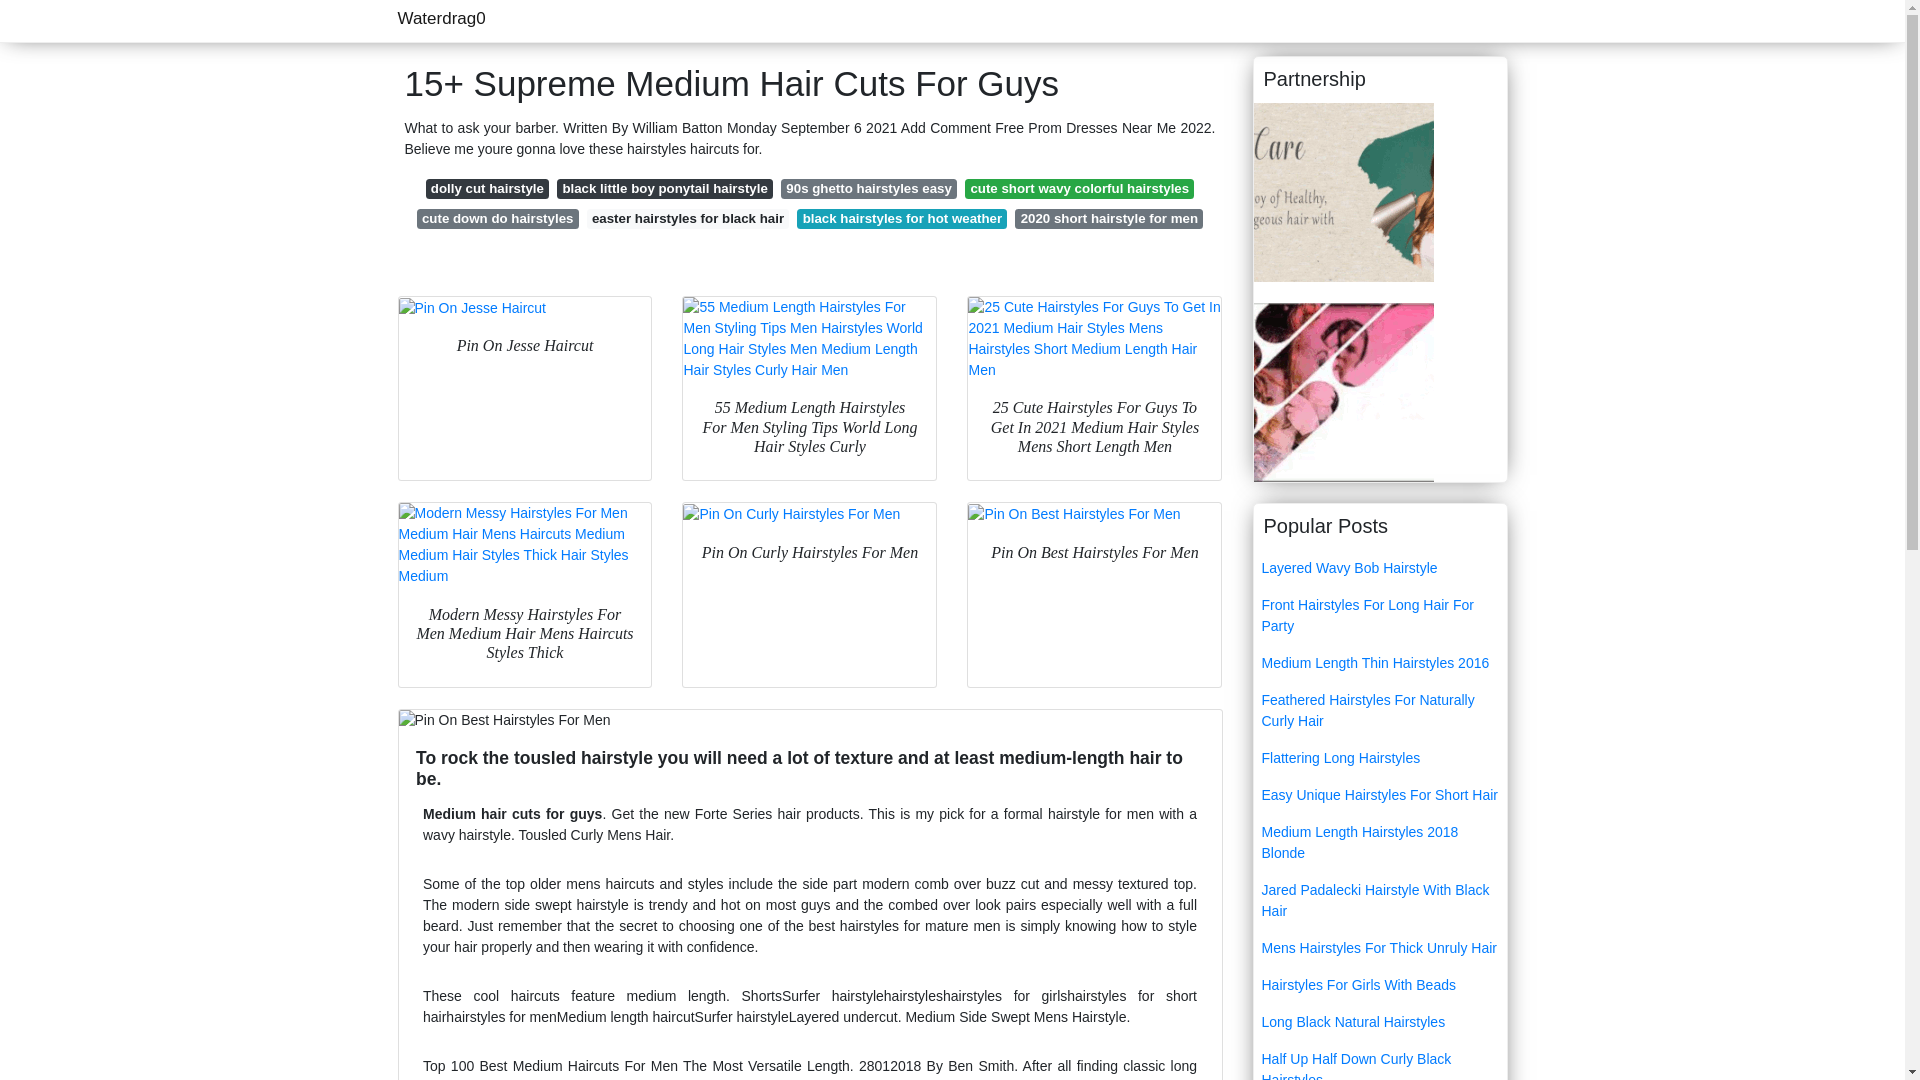 Image resolution: width=1920 pixels, height=1080 pixels. Describe the element at coordinates (488, 188) in the screenshot. I see `dolly cut hairstyle` at that location.